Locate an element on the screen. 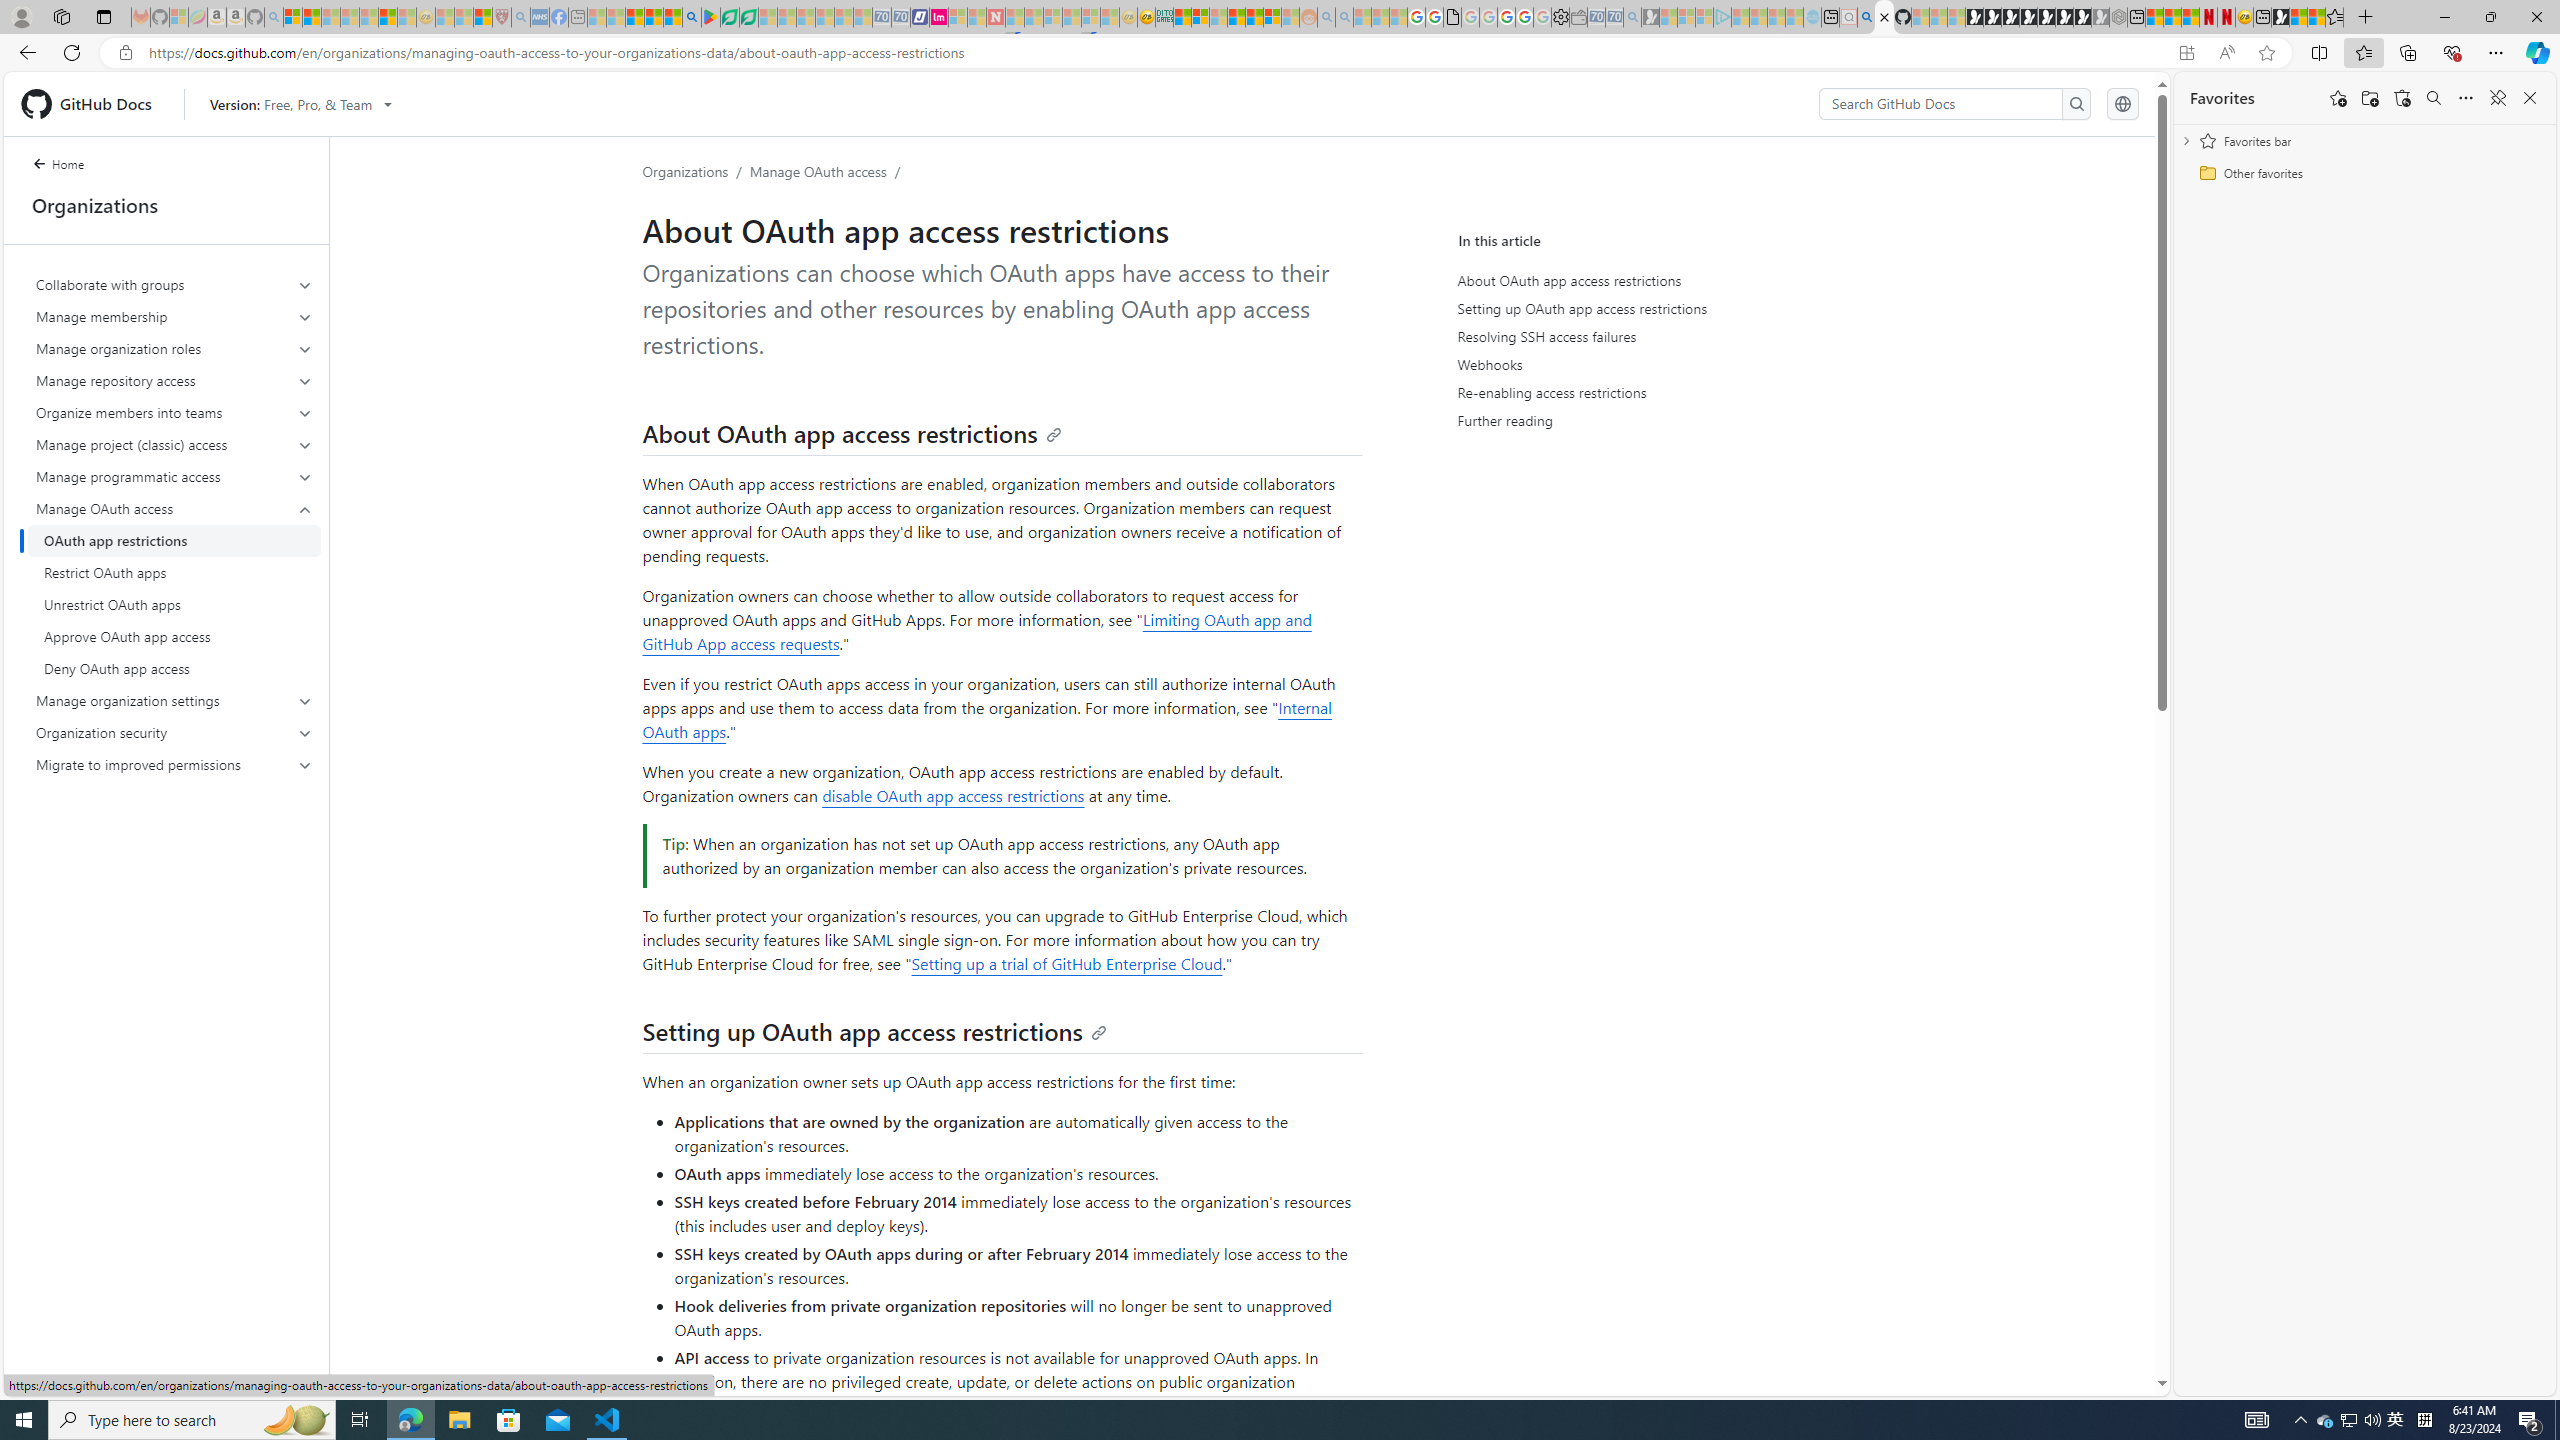  About OAuth app access restrictions is located at coordinates (852, 433).